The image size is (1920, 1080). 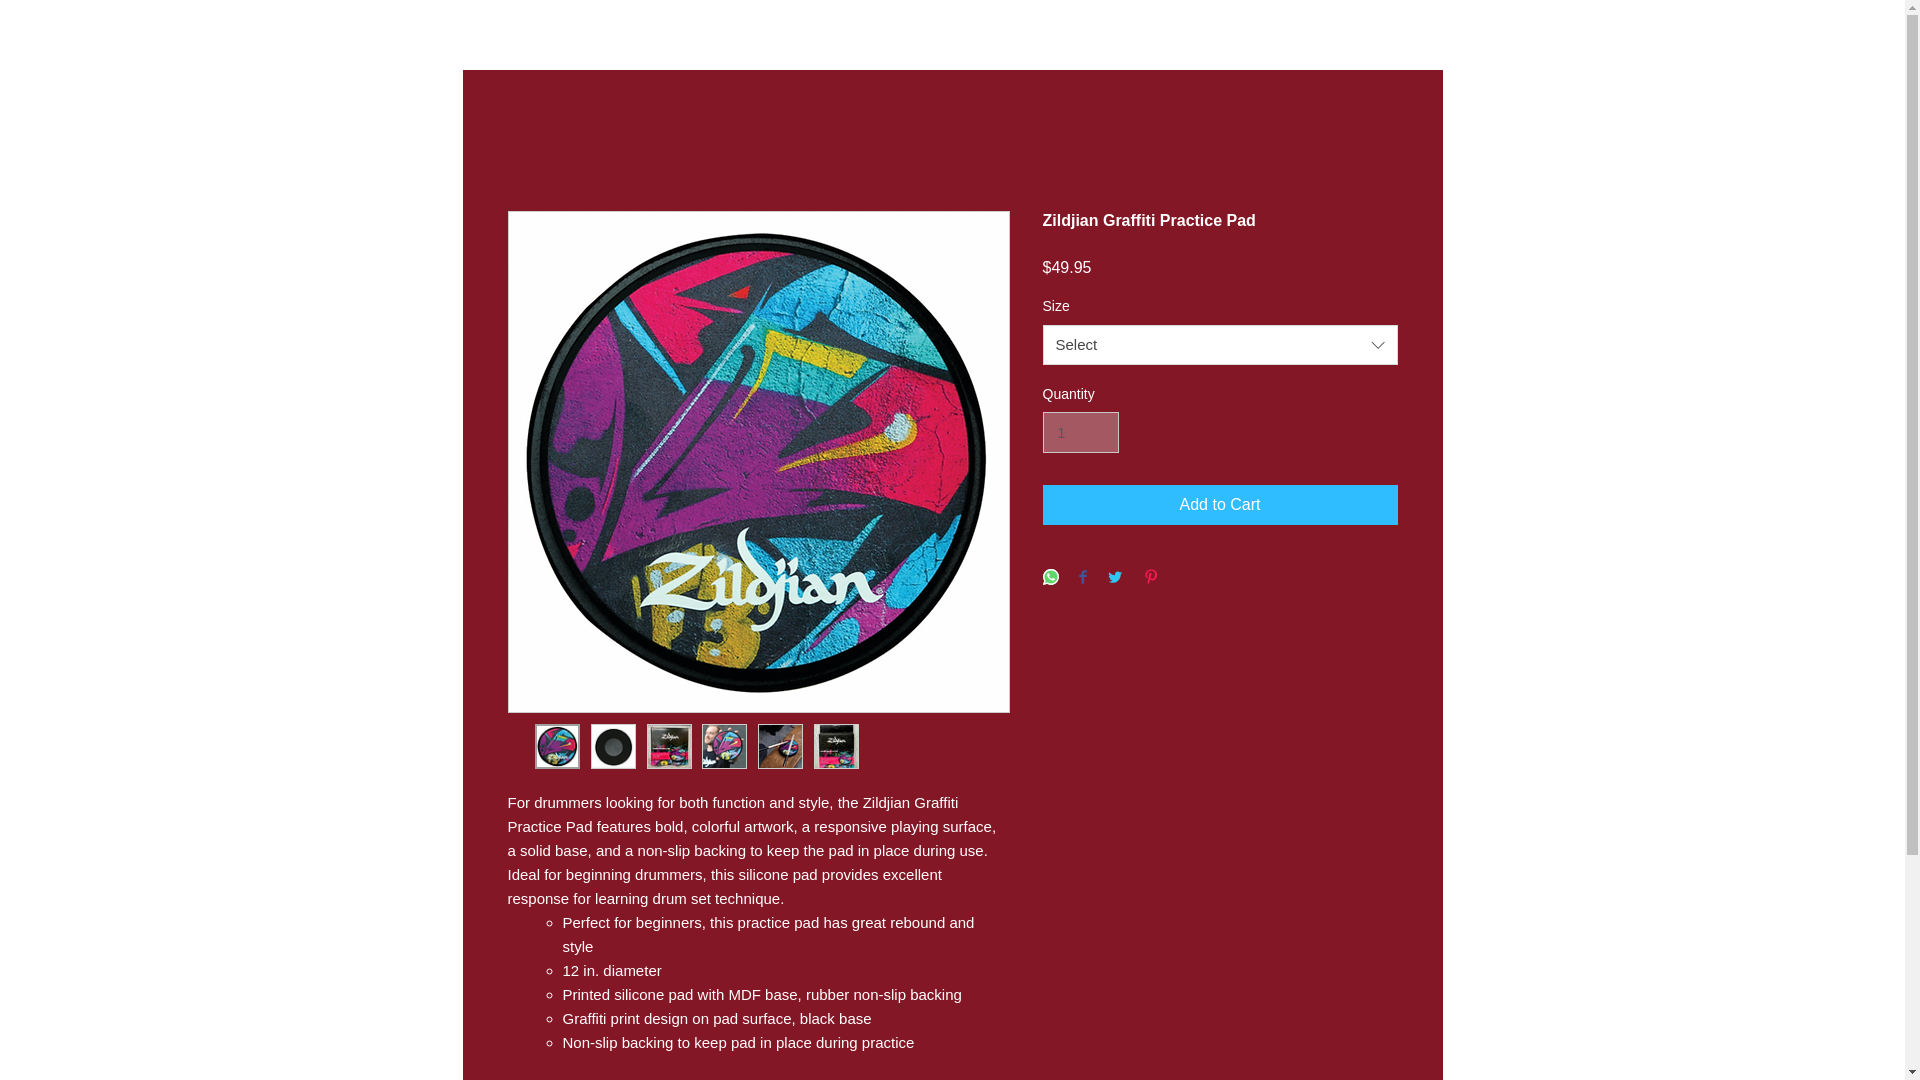 What do you see at coordinates (539, 30) in the screenshot?
I see `ABOUT` at bounding box center [539, 30].